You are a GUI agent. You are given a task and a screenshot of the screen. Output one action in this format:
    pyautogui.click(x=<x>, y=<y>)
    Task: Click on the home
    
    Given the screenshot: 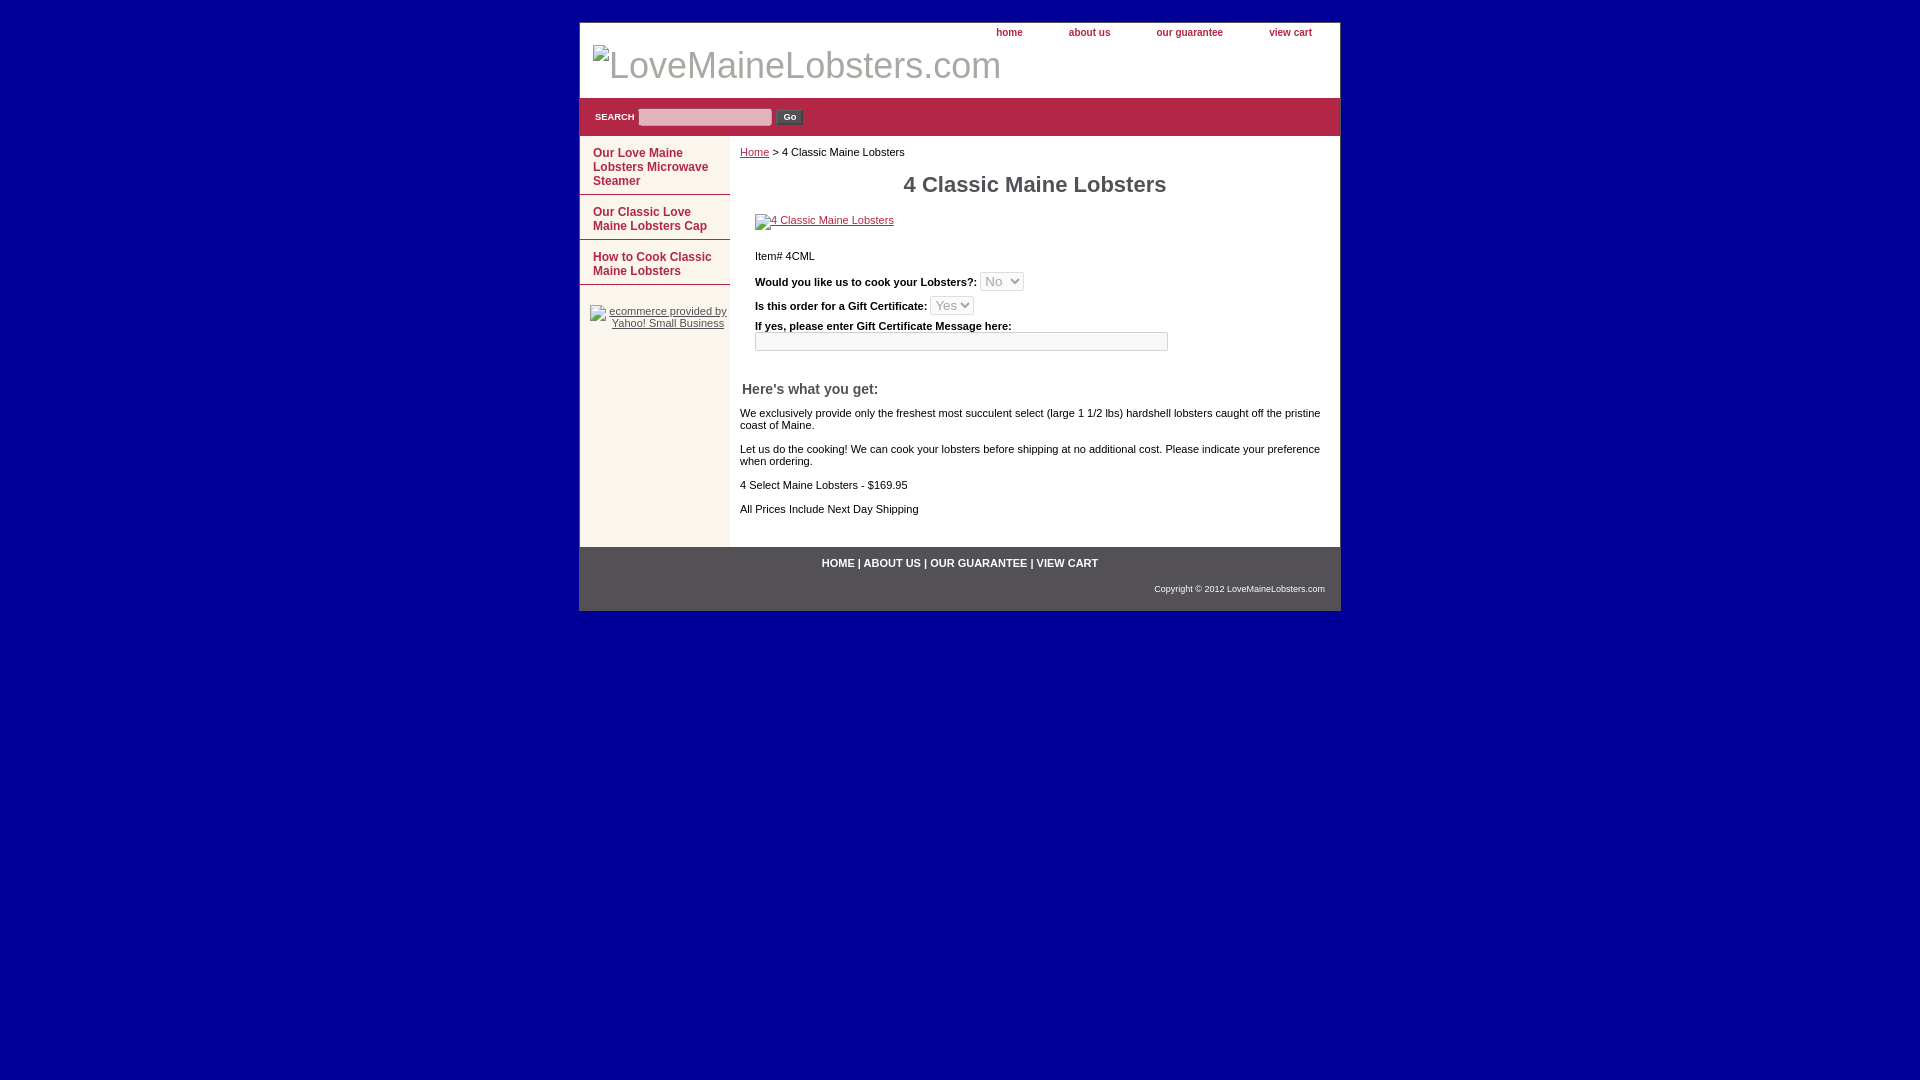 What is the action you would take?
    pyautogui.click(x=1008, y=33)
    